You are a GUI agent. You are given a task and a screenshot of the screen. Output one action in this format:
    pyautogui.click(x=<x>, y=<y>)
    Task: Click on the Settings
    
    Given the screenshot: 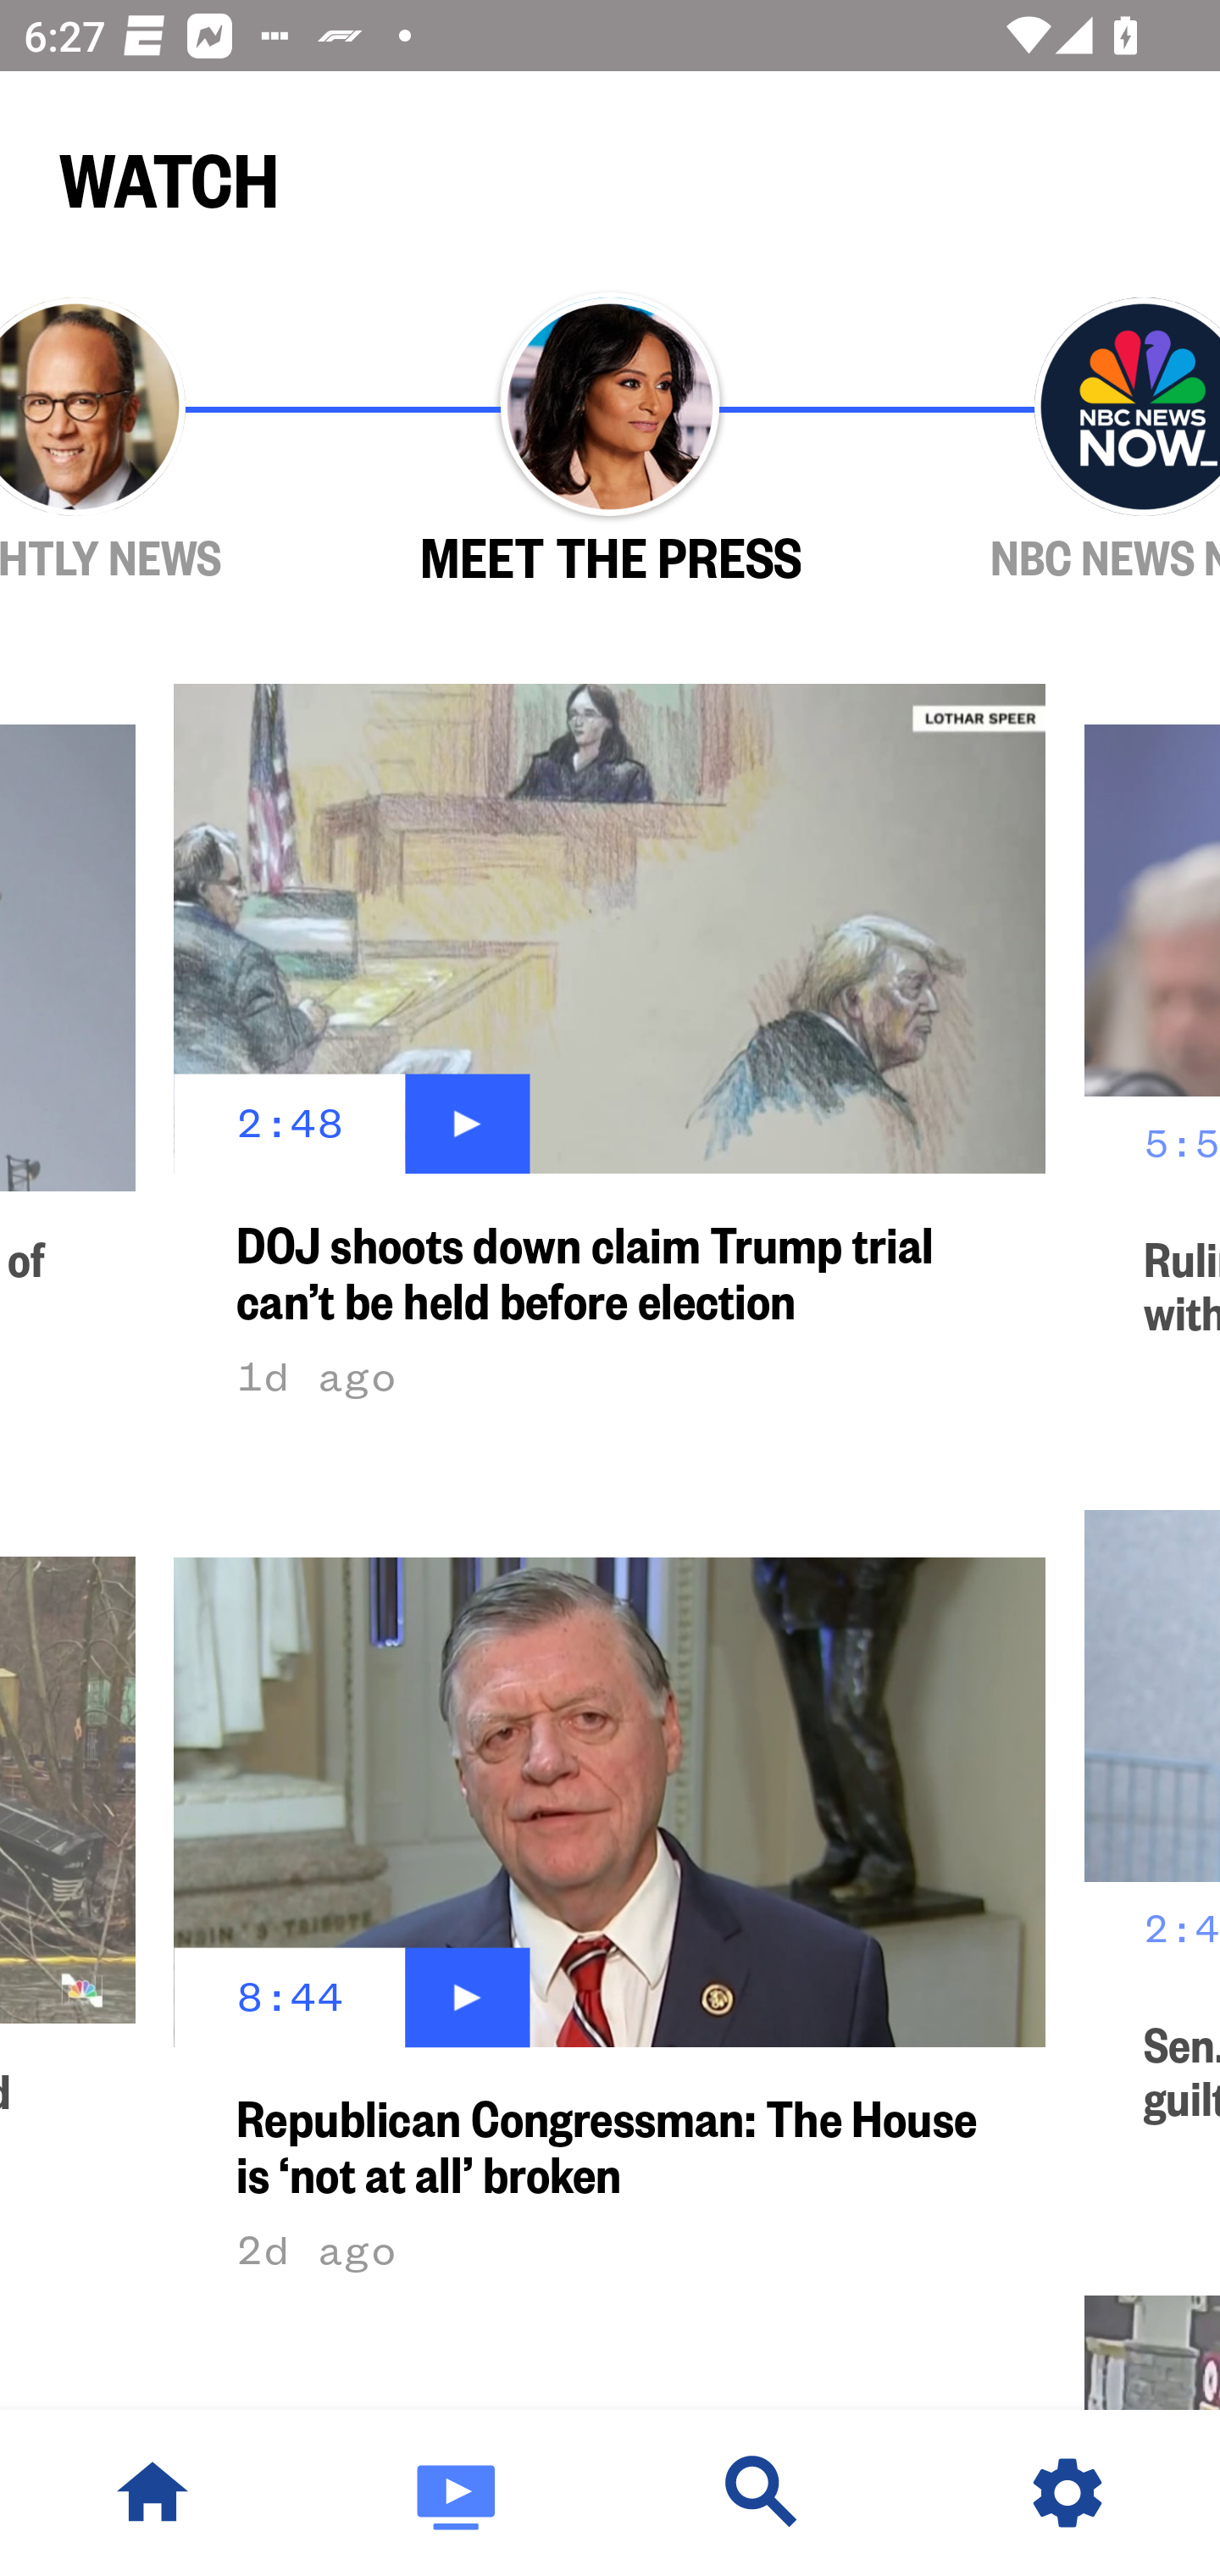 What is the action you would take?
    pyautogui.click(x=1067, y=2493)
    